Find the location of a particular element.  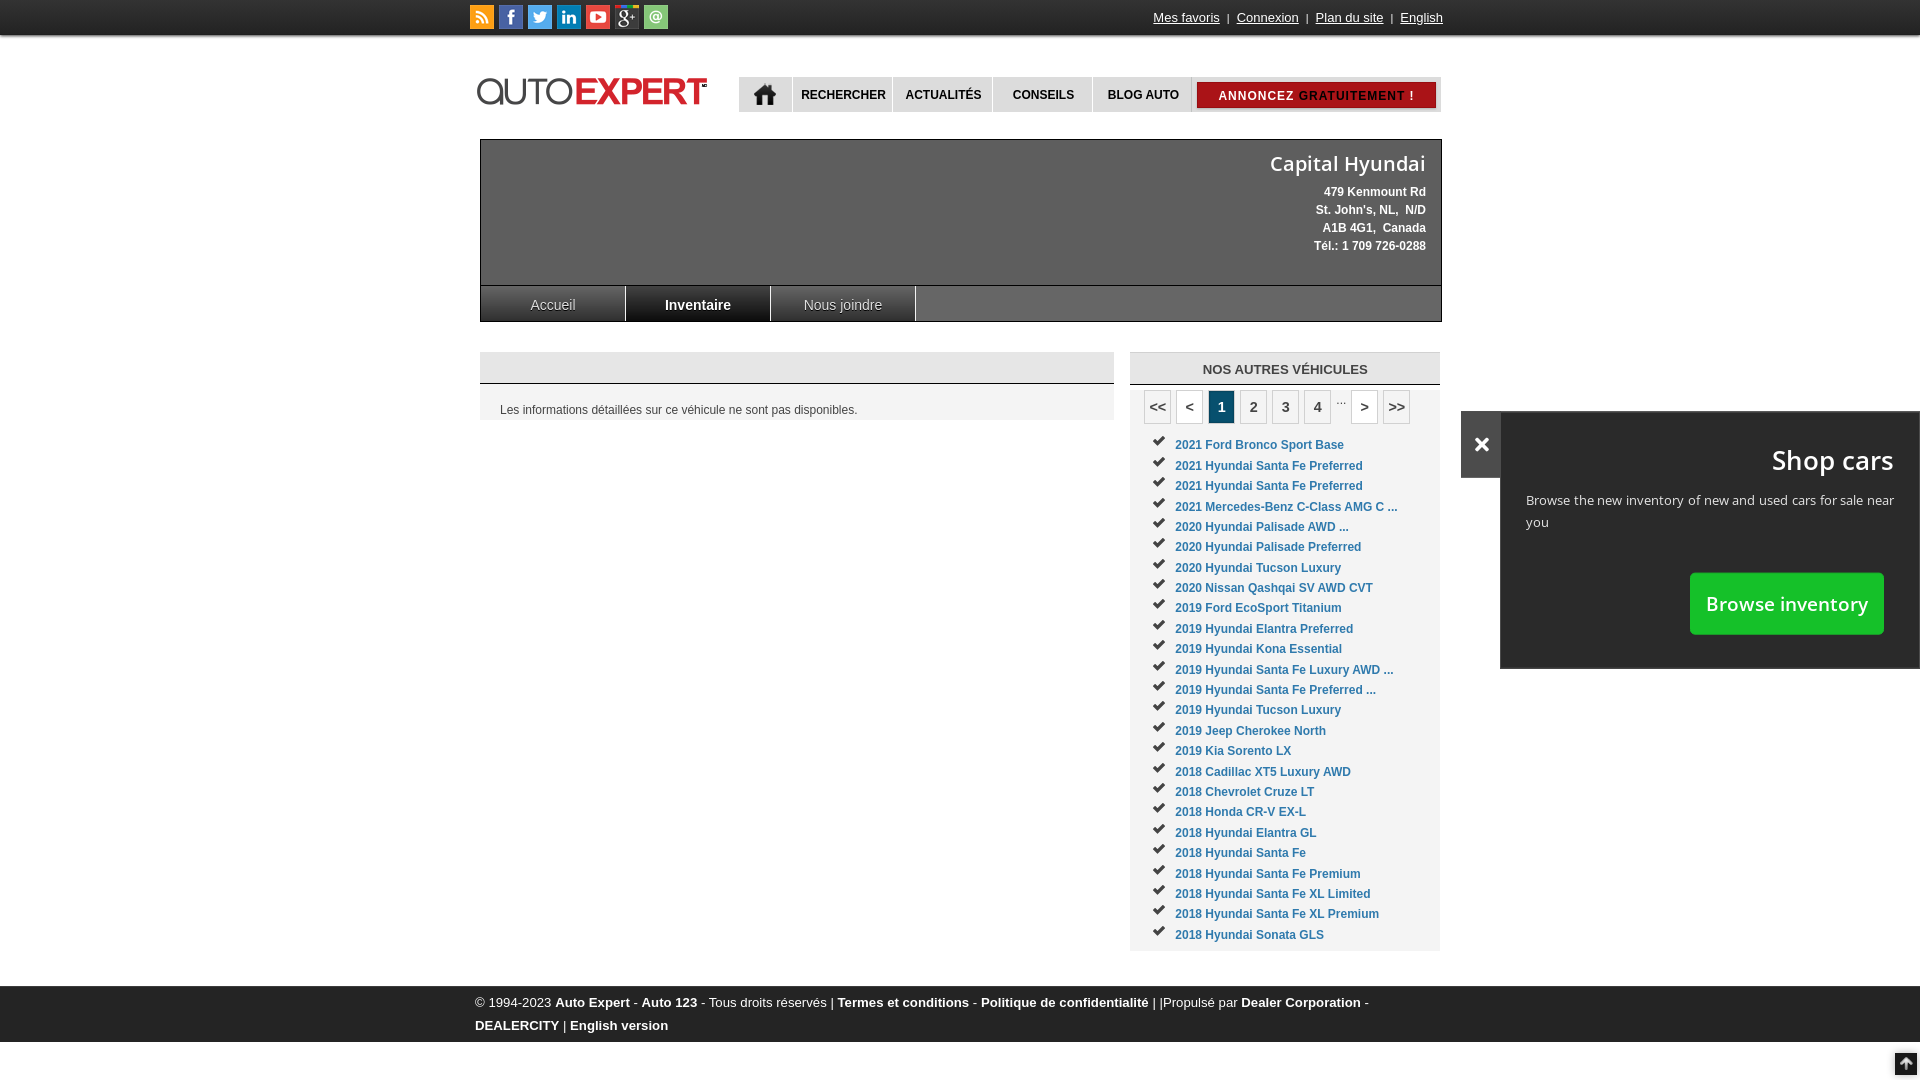

English is located at coordinates (1422, 18).